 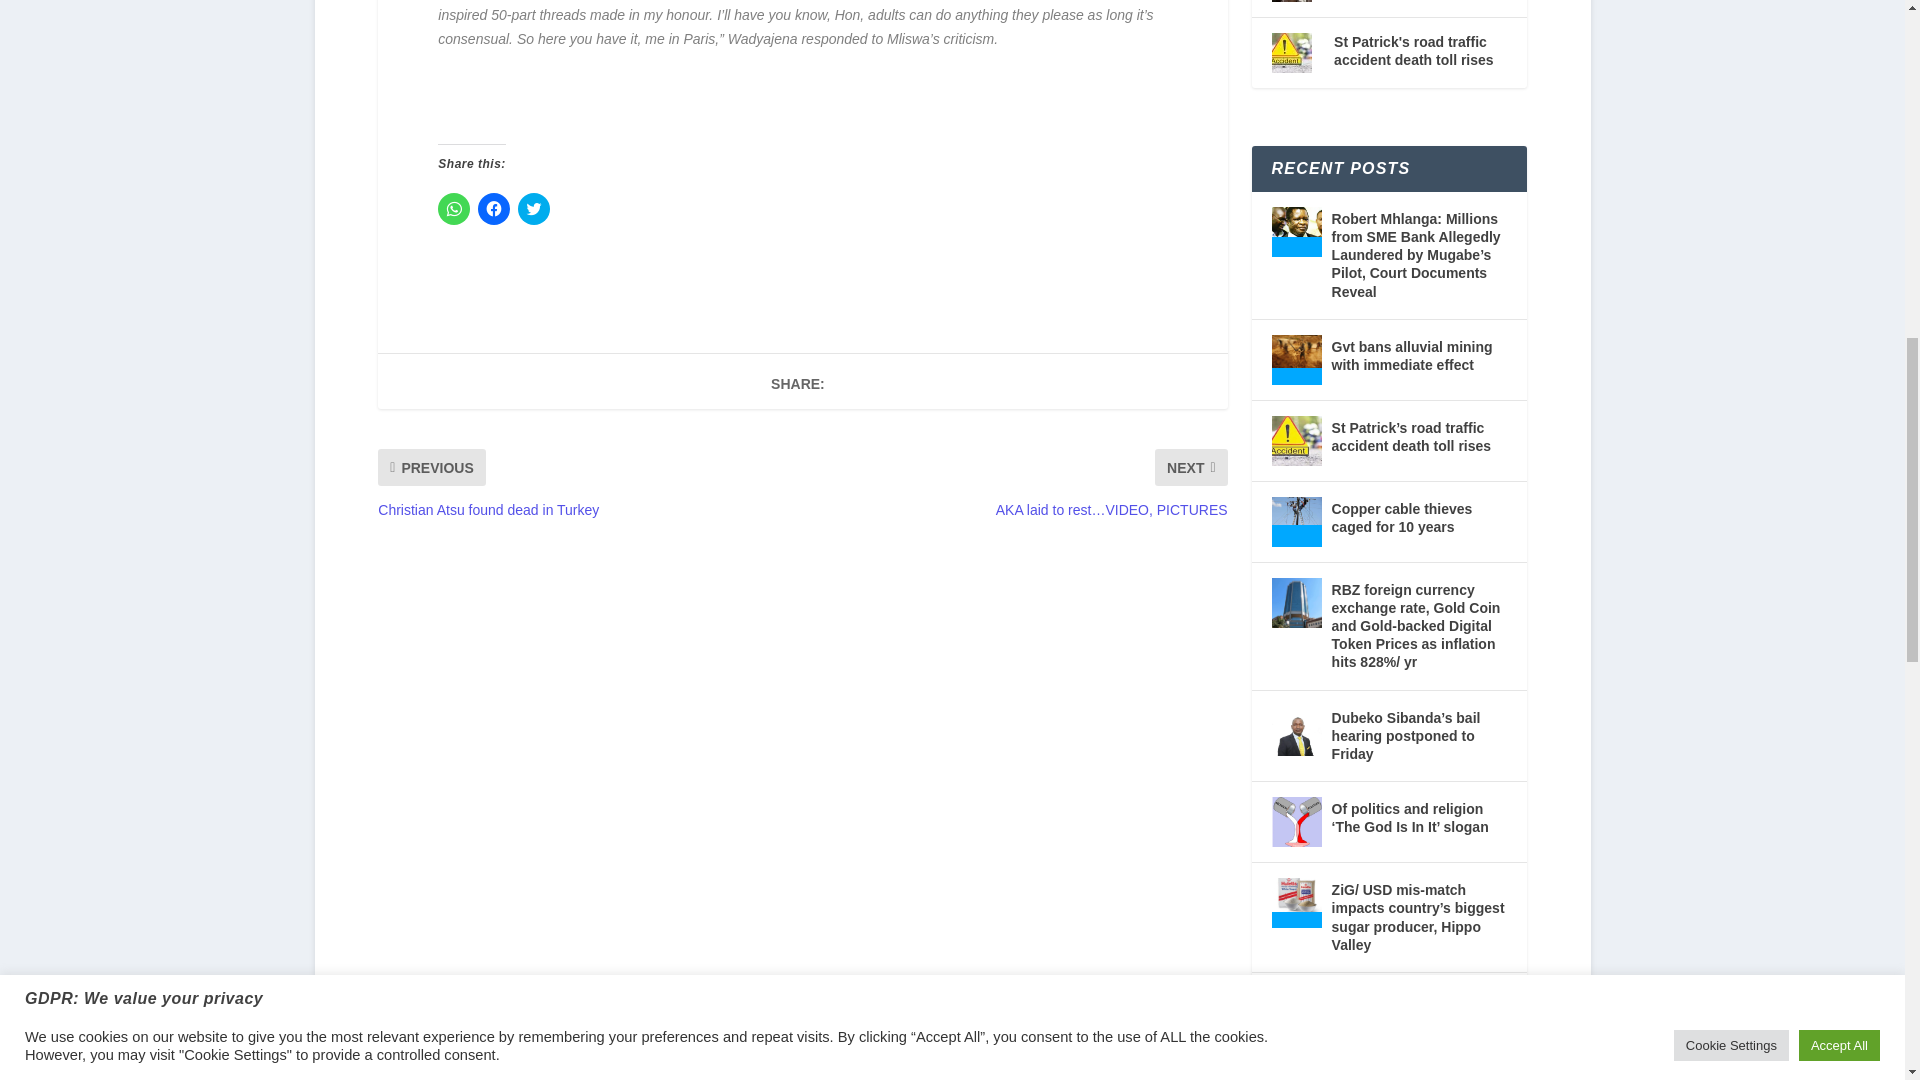 What do you see at coordinates (494, 208) in the screenshot?
I see `Click to share on Facebook` at bounding box center [494, 208].